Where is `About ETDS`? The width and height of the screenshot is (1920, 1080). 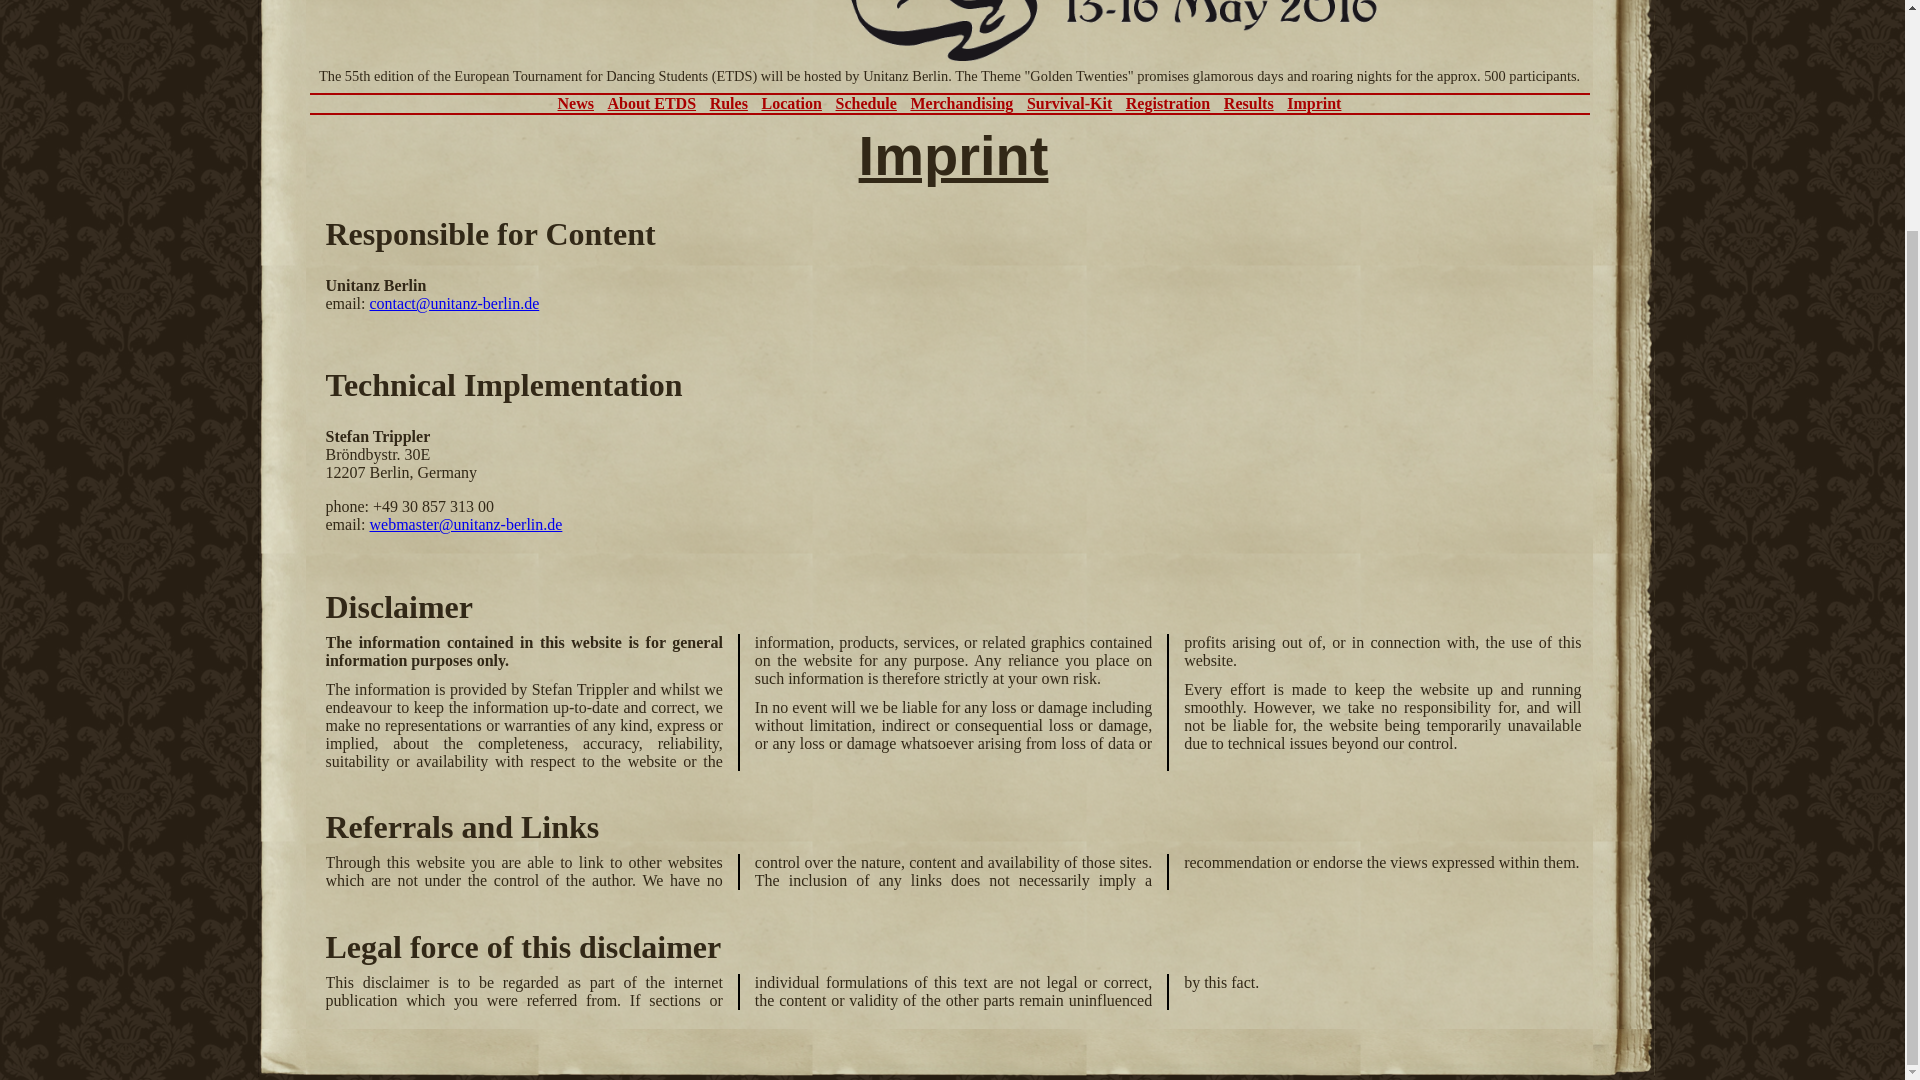
About ETDS is located at coordinates (652, 104).